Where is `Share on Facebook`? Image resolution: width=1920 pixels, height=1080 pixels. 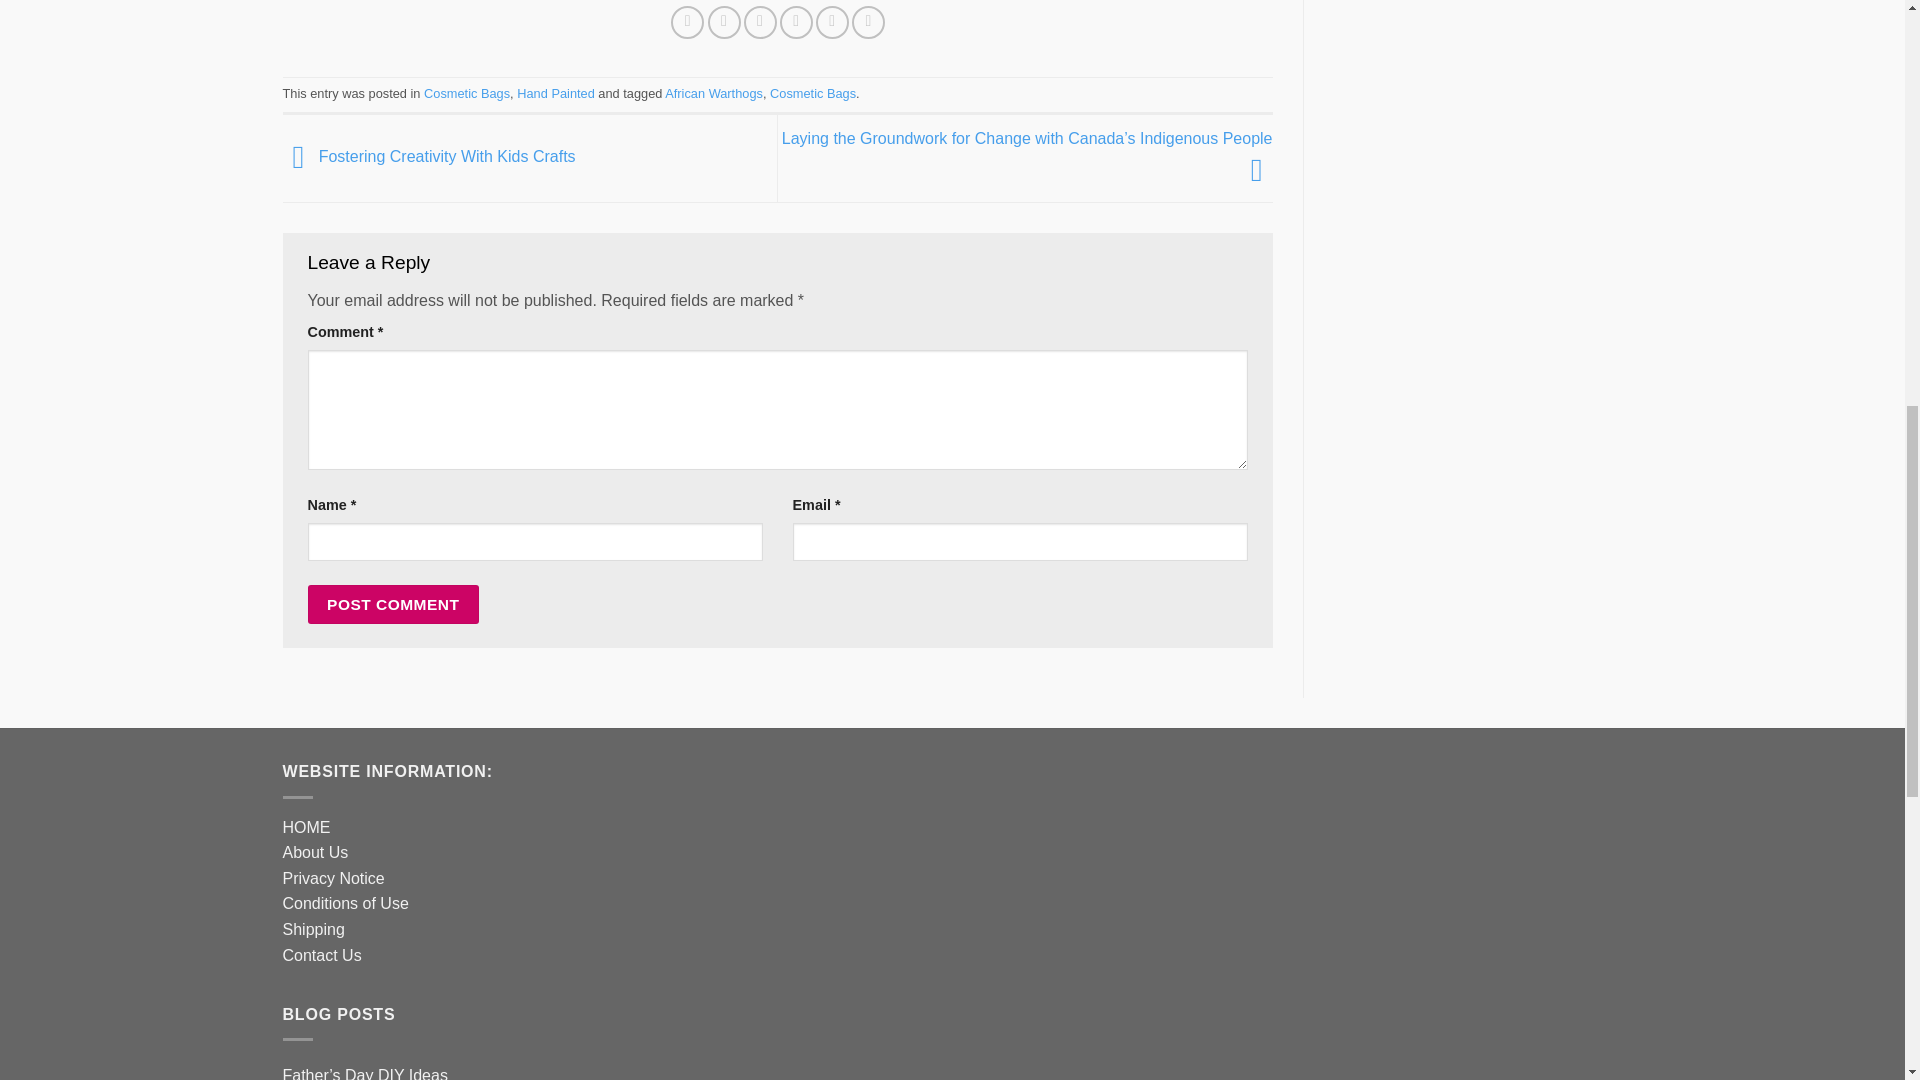 Share on Facebook is located at coordinates (687, 22).